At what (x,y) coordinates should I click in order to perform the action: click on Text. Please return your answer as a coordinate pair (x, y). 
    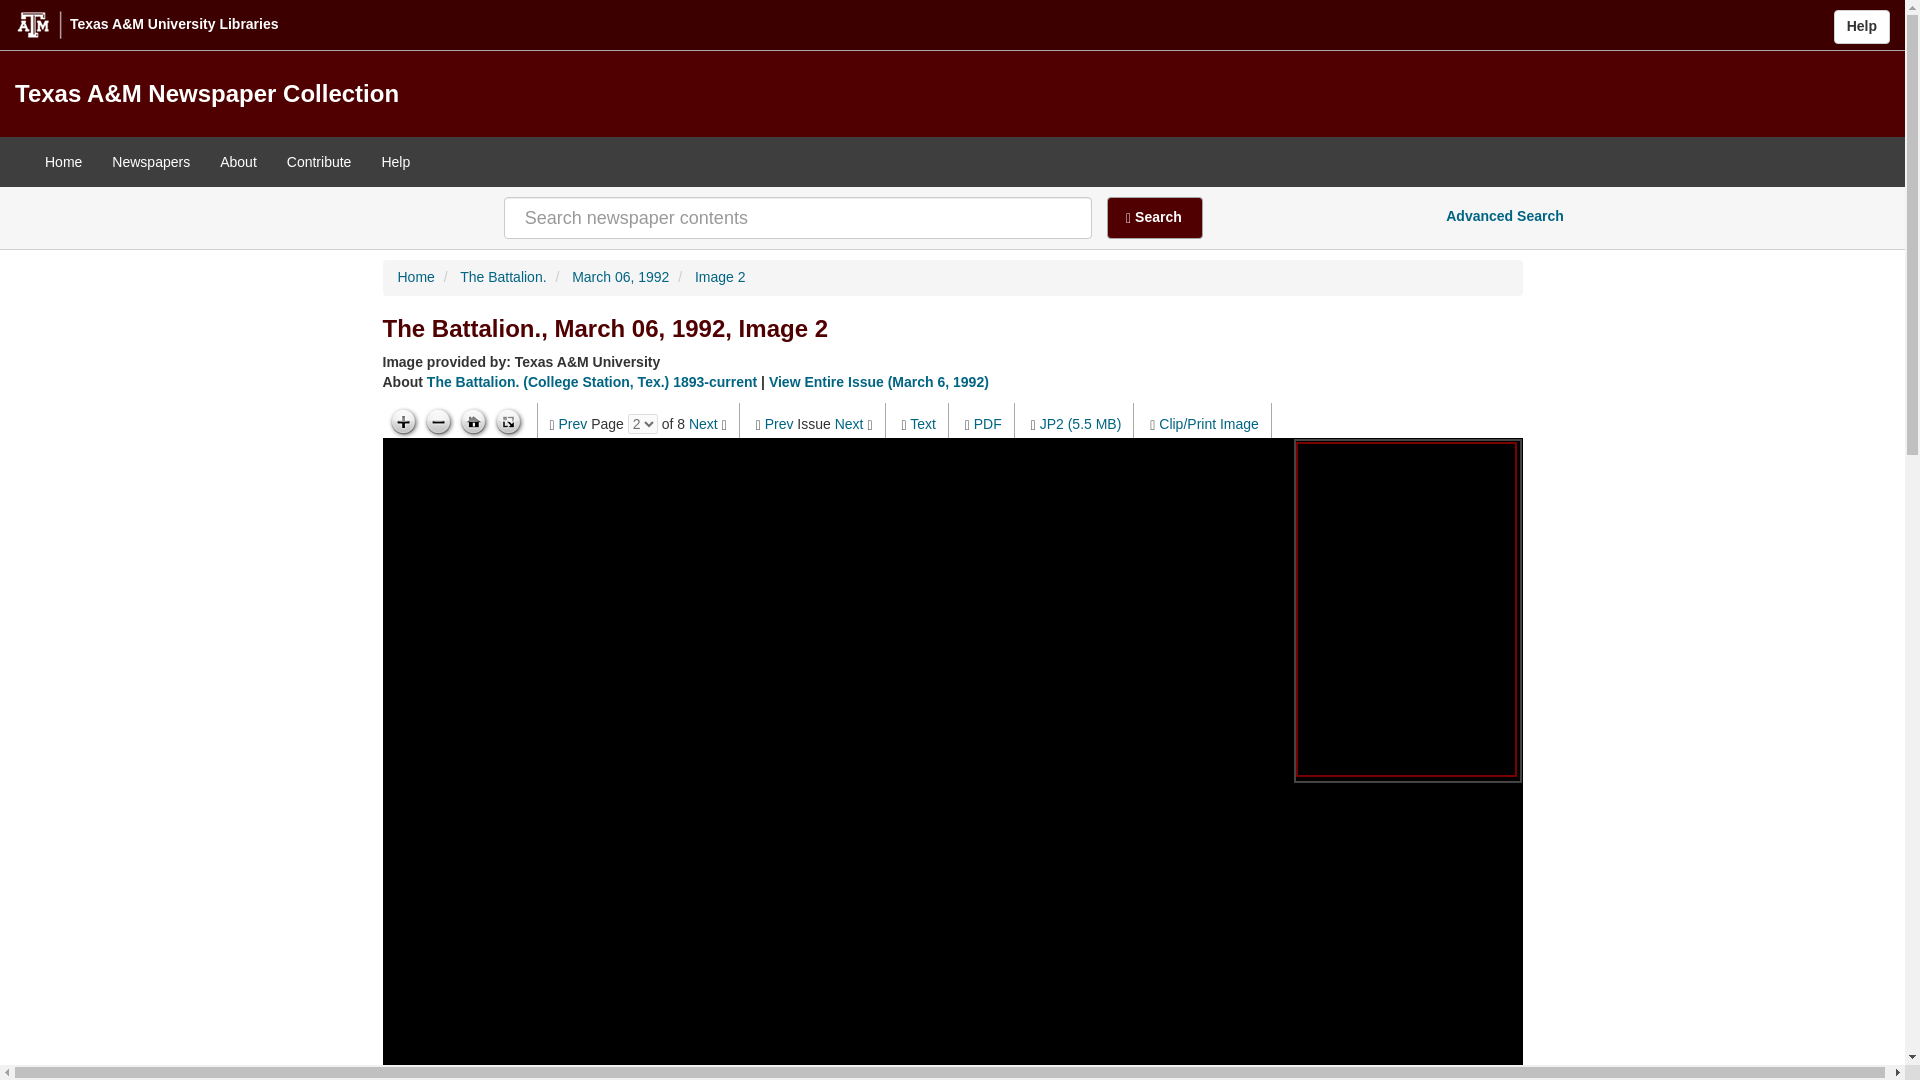
    Looking at the image, I should click on (923, 424).